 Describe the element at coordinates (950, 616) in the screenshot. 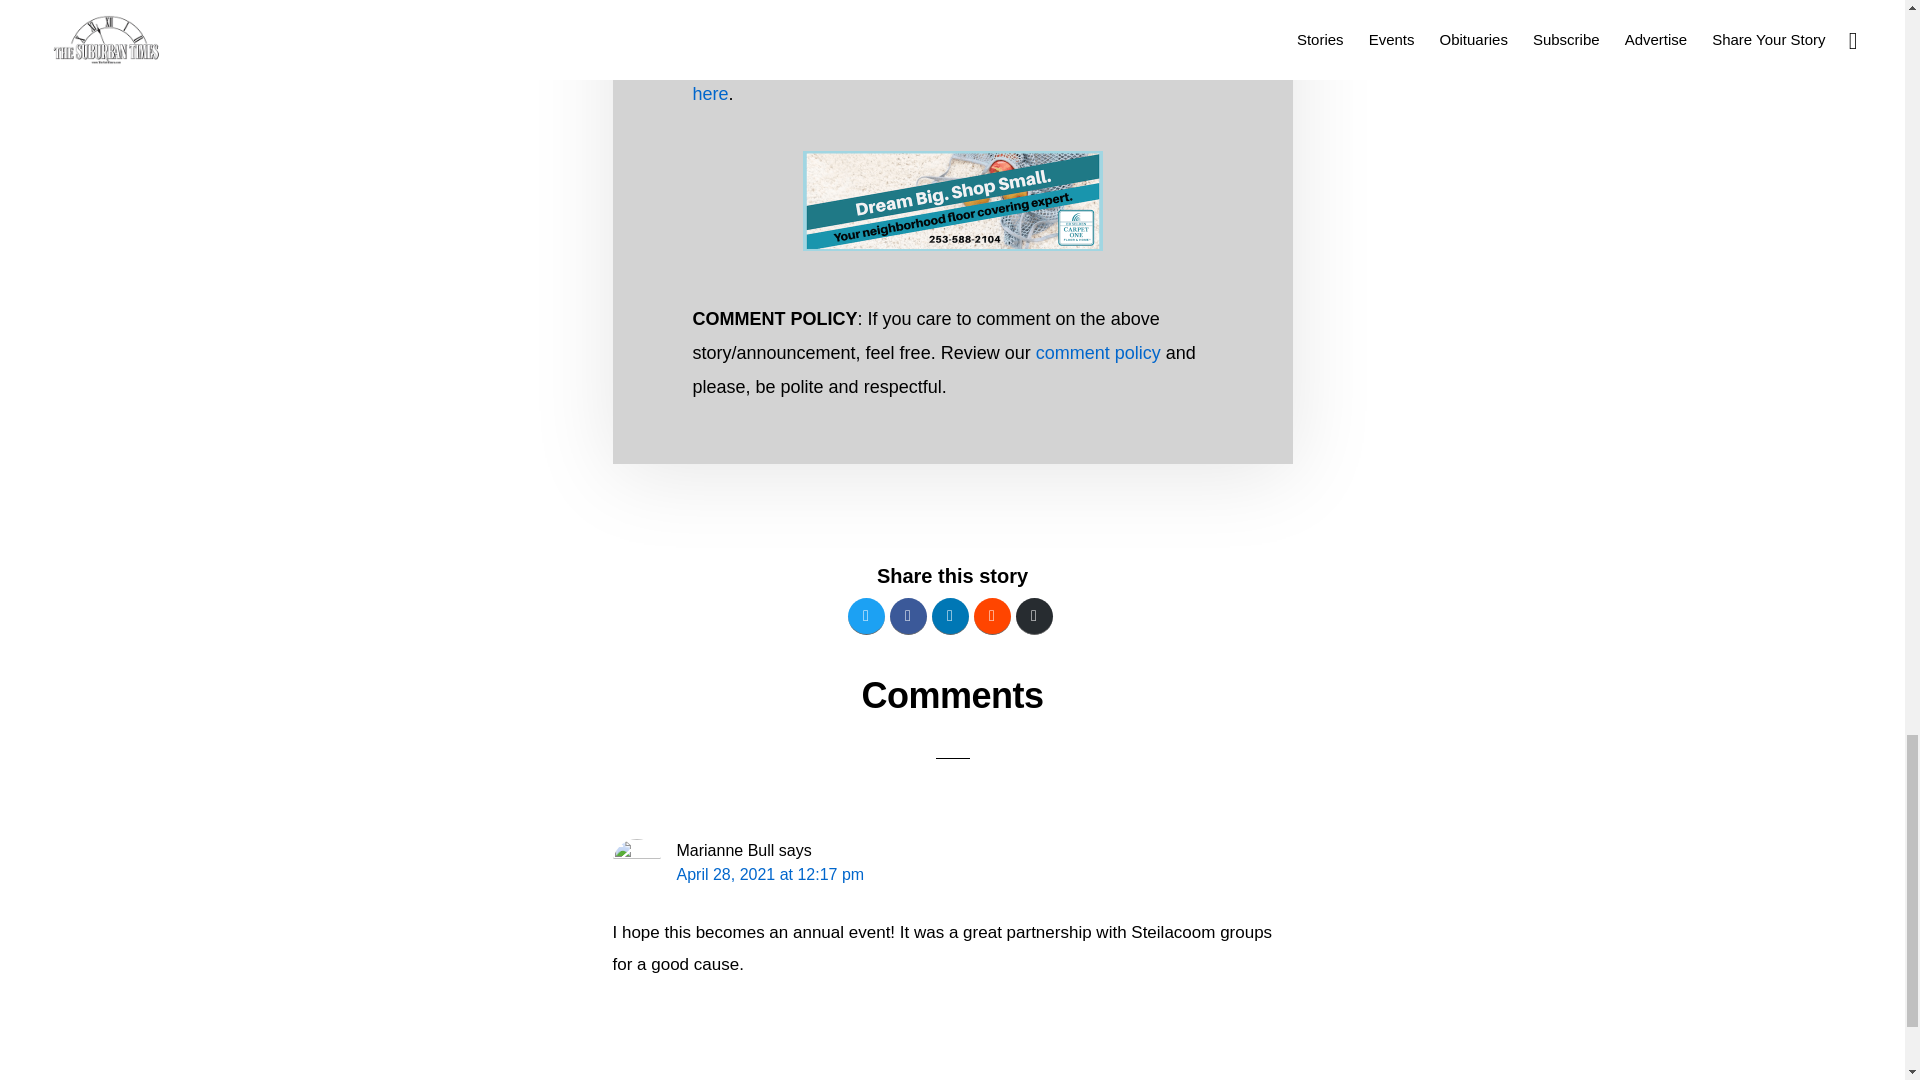

I see `Share on LinkedIn` at that location.